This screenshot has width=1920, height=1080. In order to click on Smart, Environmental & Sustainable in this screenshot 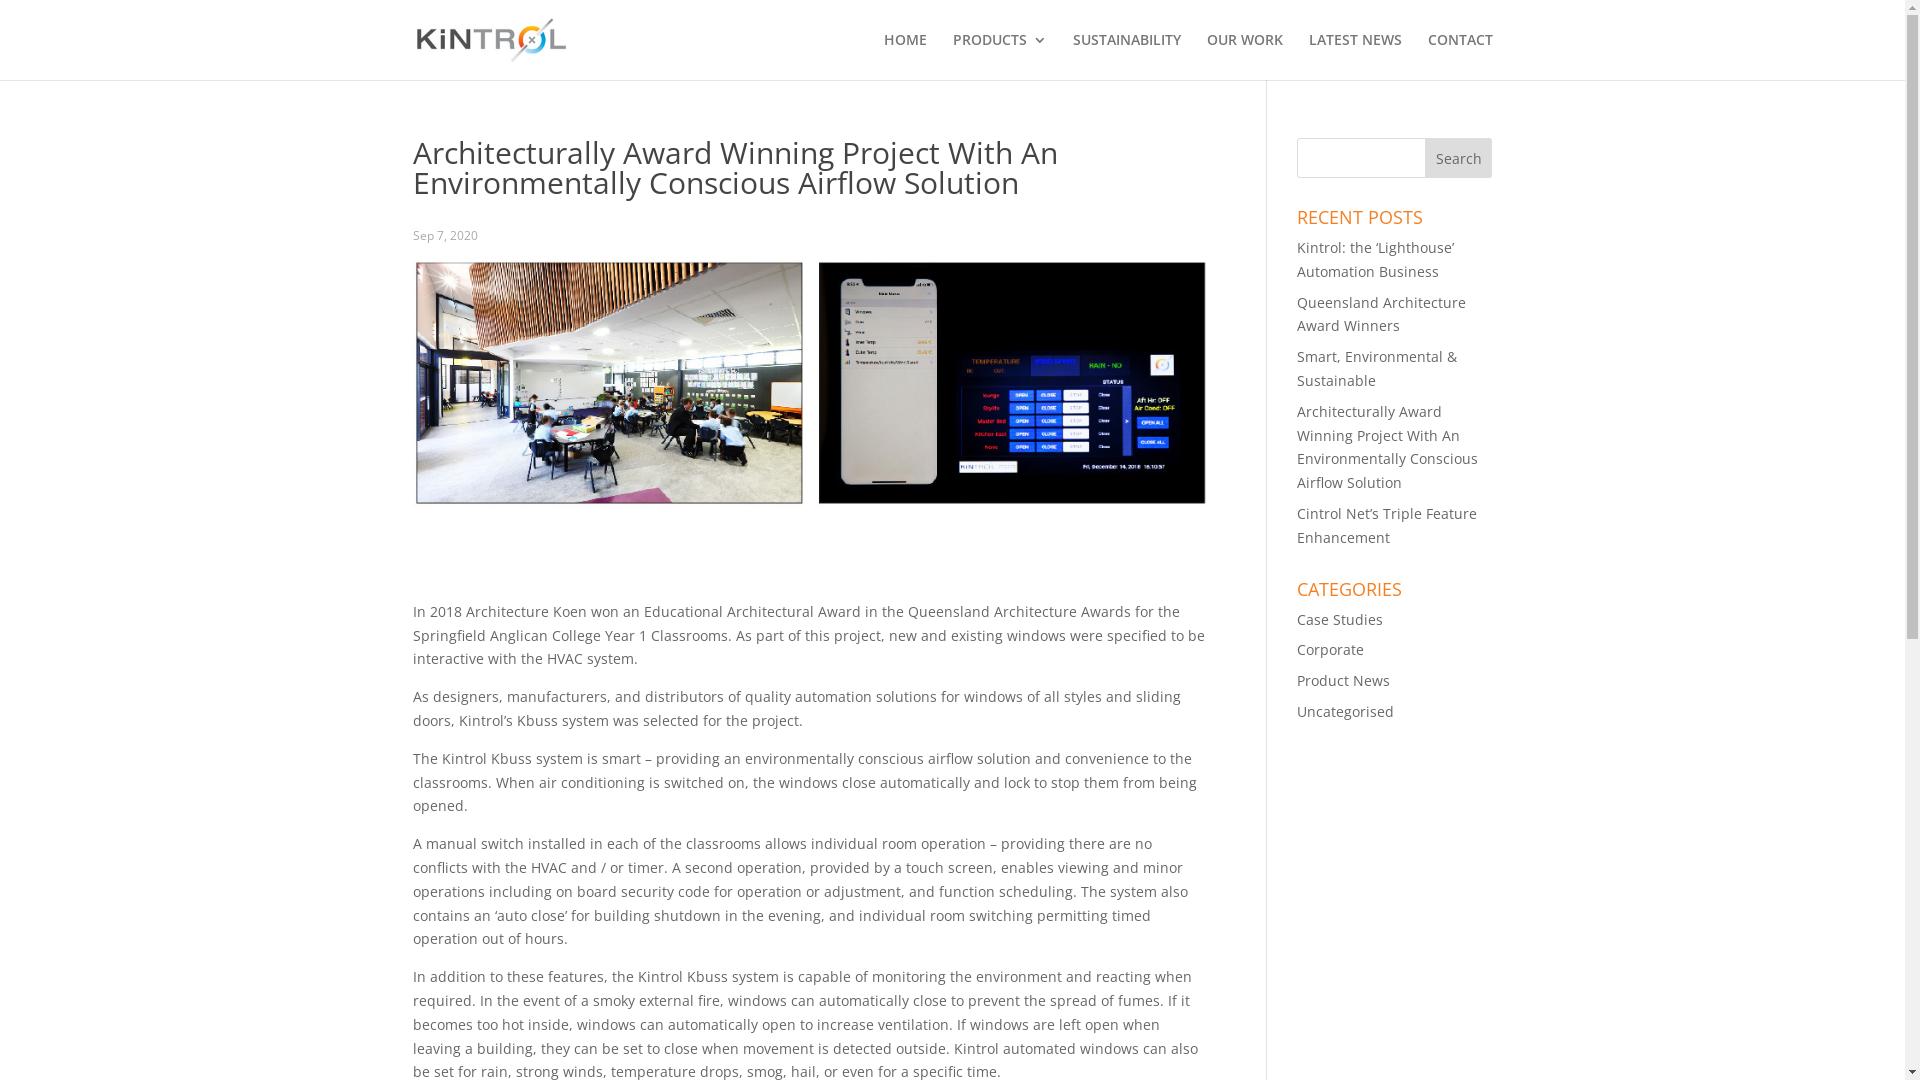, I will do `click(1377, 368)`.